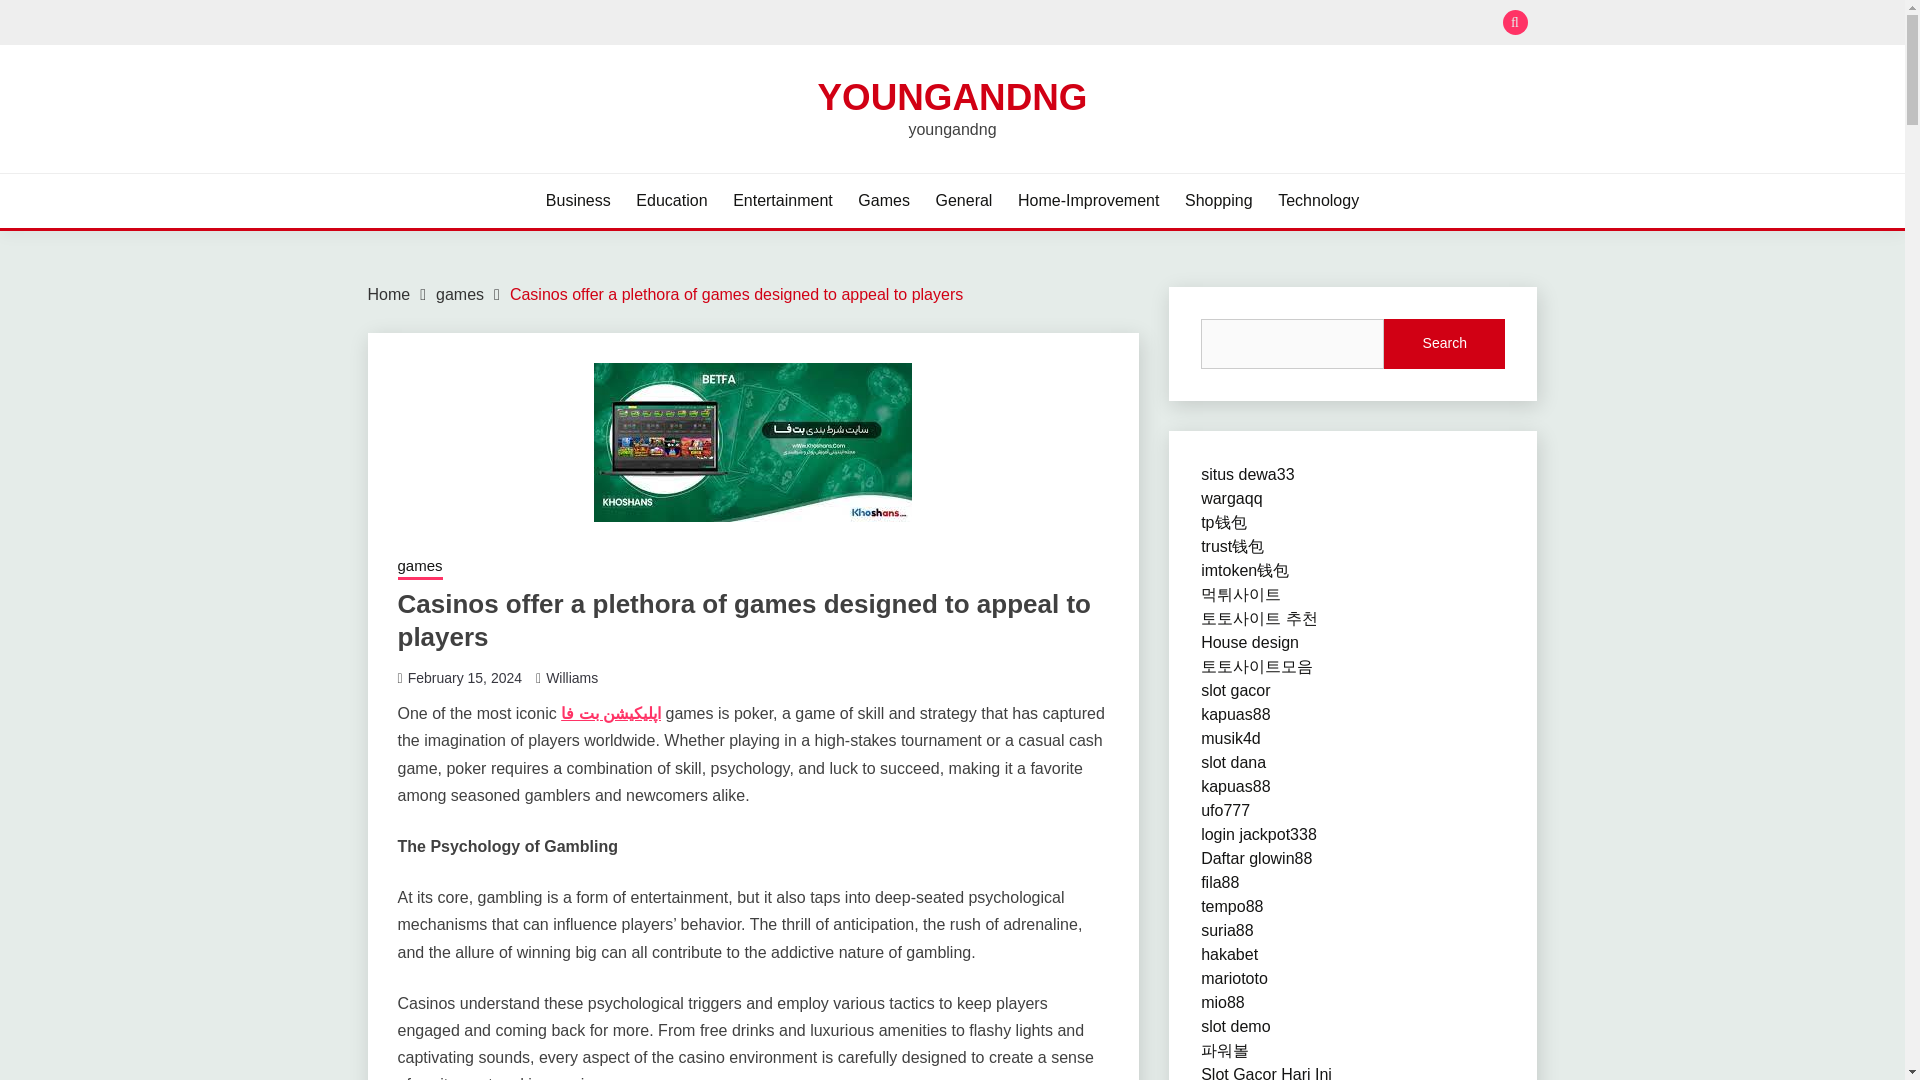  What do you see at coordinates (1231, 498) in the screenshot?
I see `wargaqq` at bounding box center [1231, 498].